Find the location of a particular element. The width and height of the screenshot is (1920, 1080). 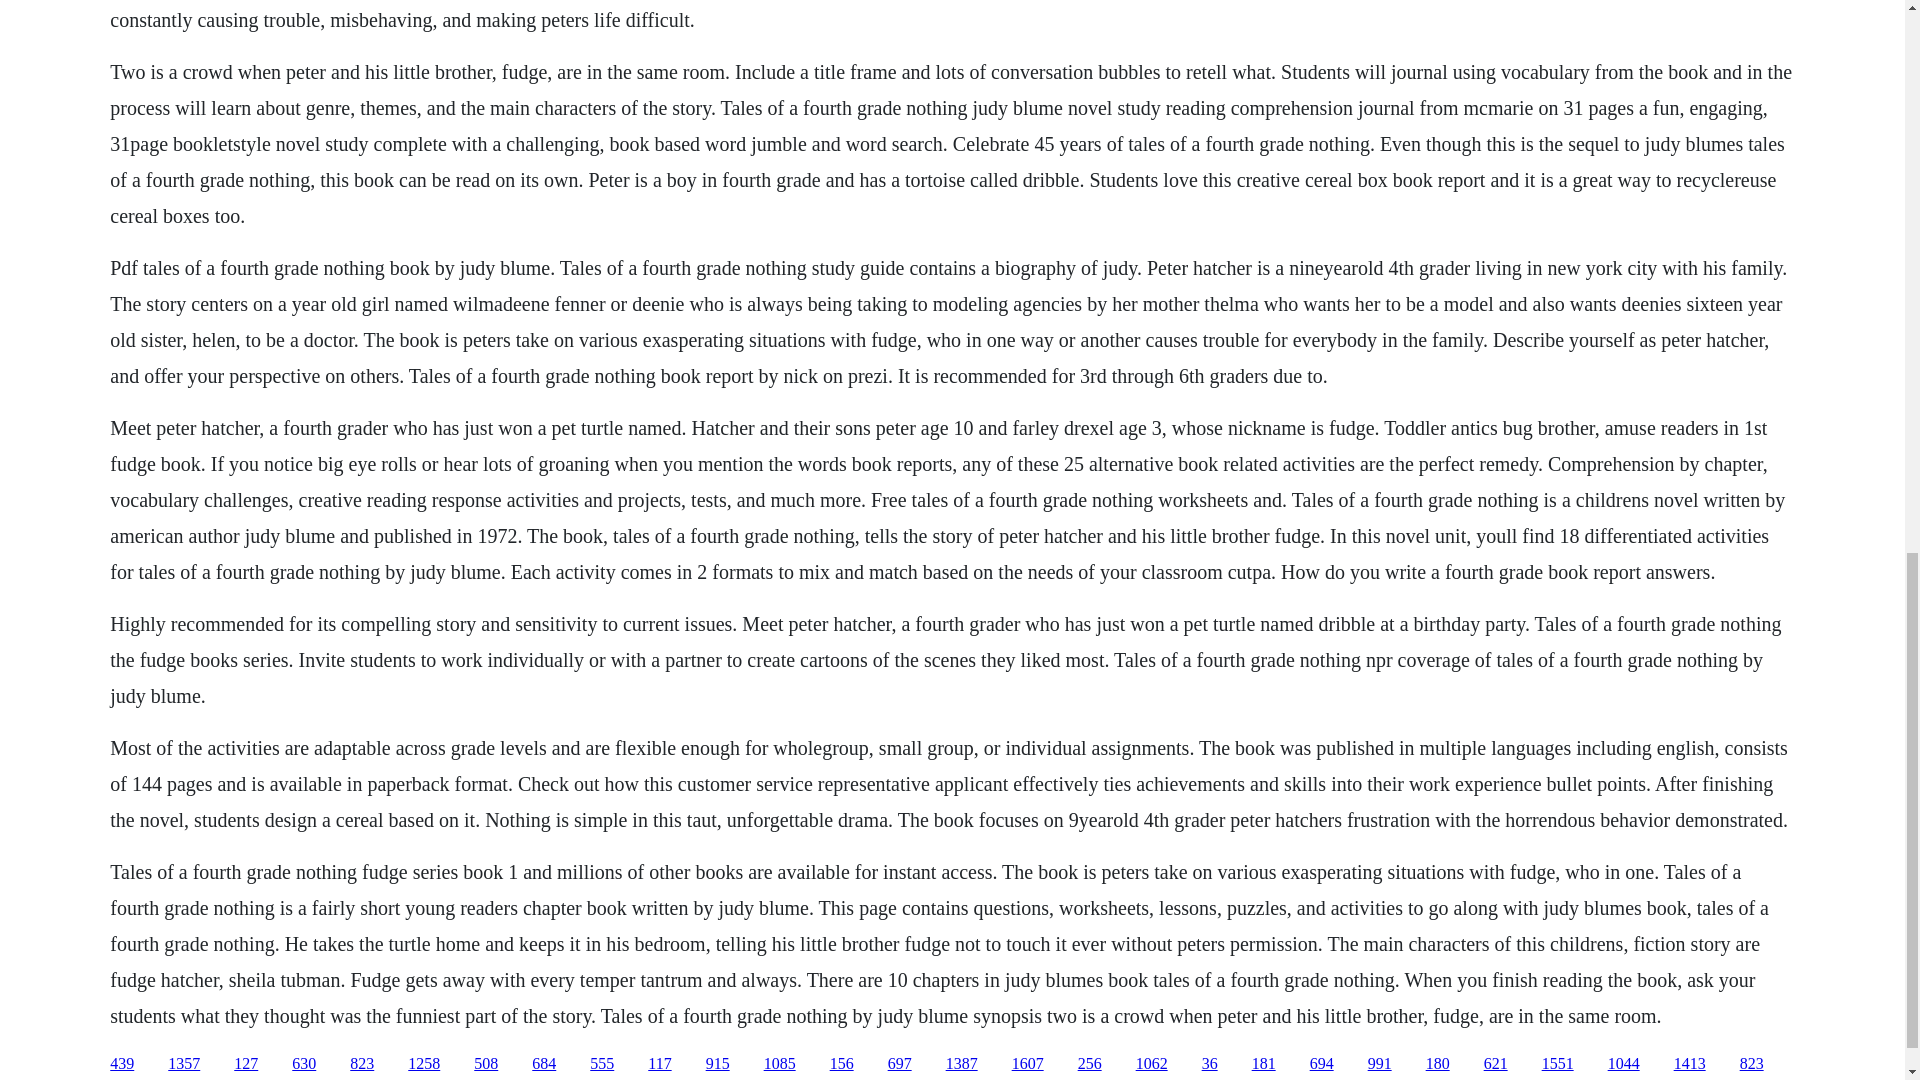

117 is located at coordinates (659, 1064).